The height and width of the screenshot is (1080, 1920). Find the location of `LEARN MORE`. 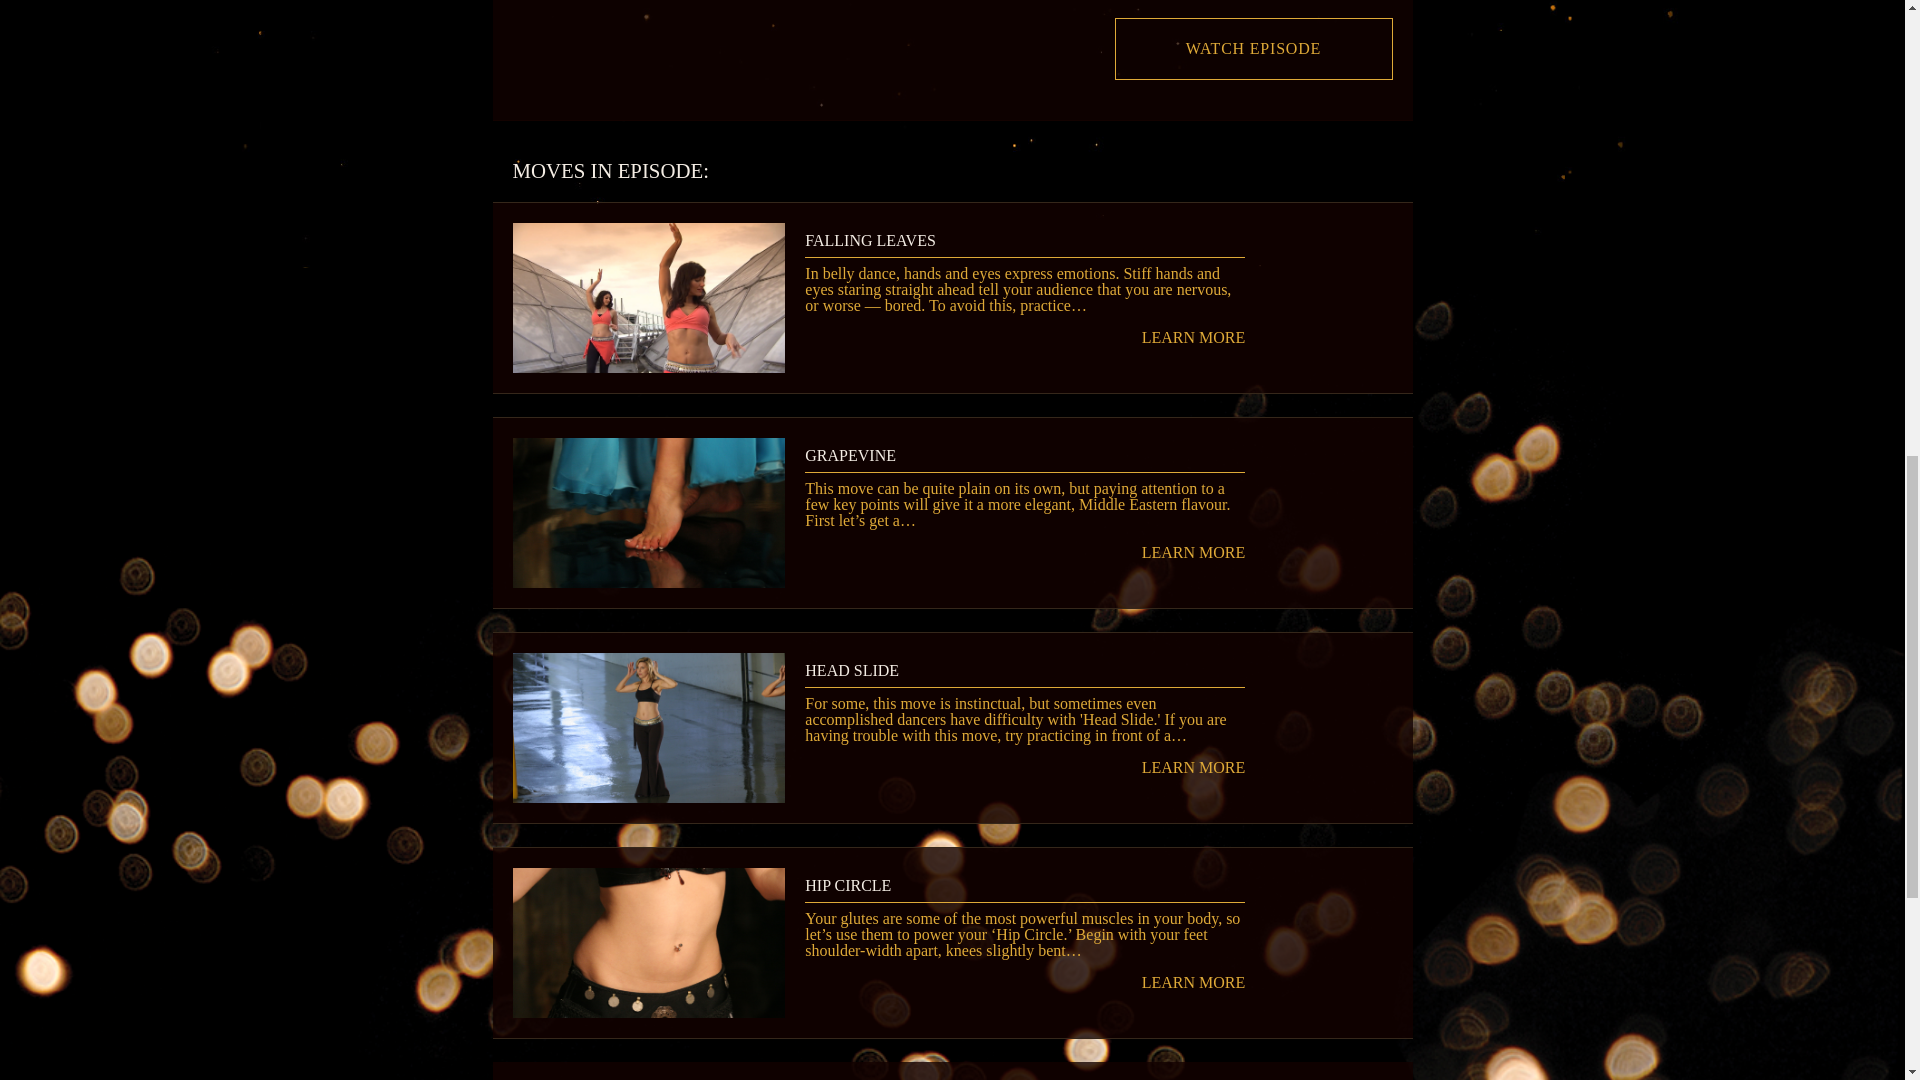

LEARN MORE is located at coordinates (1024, 552).